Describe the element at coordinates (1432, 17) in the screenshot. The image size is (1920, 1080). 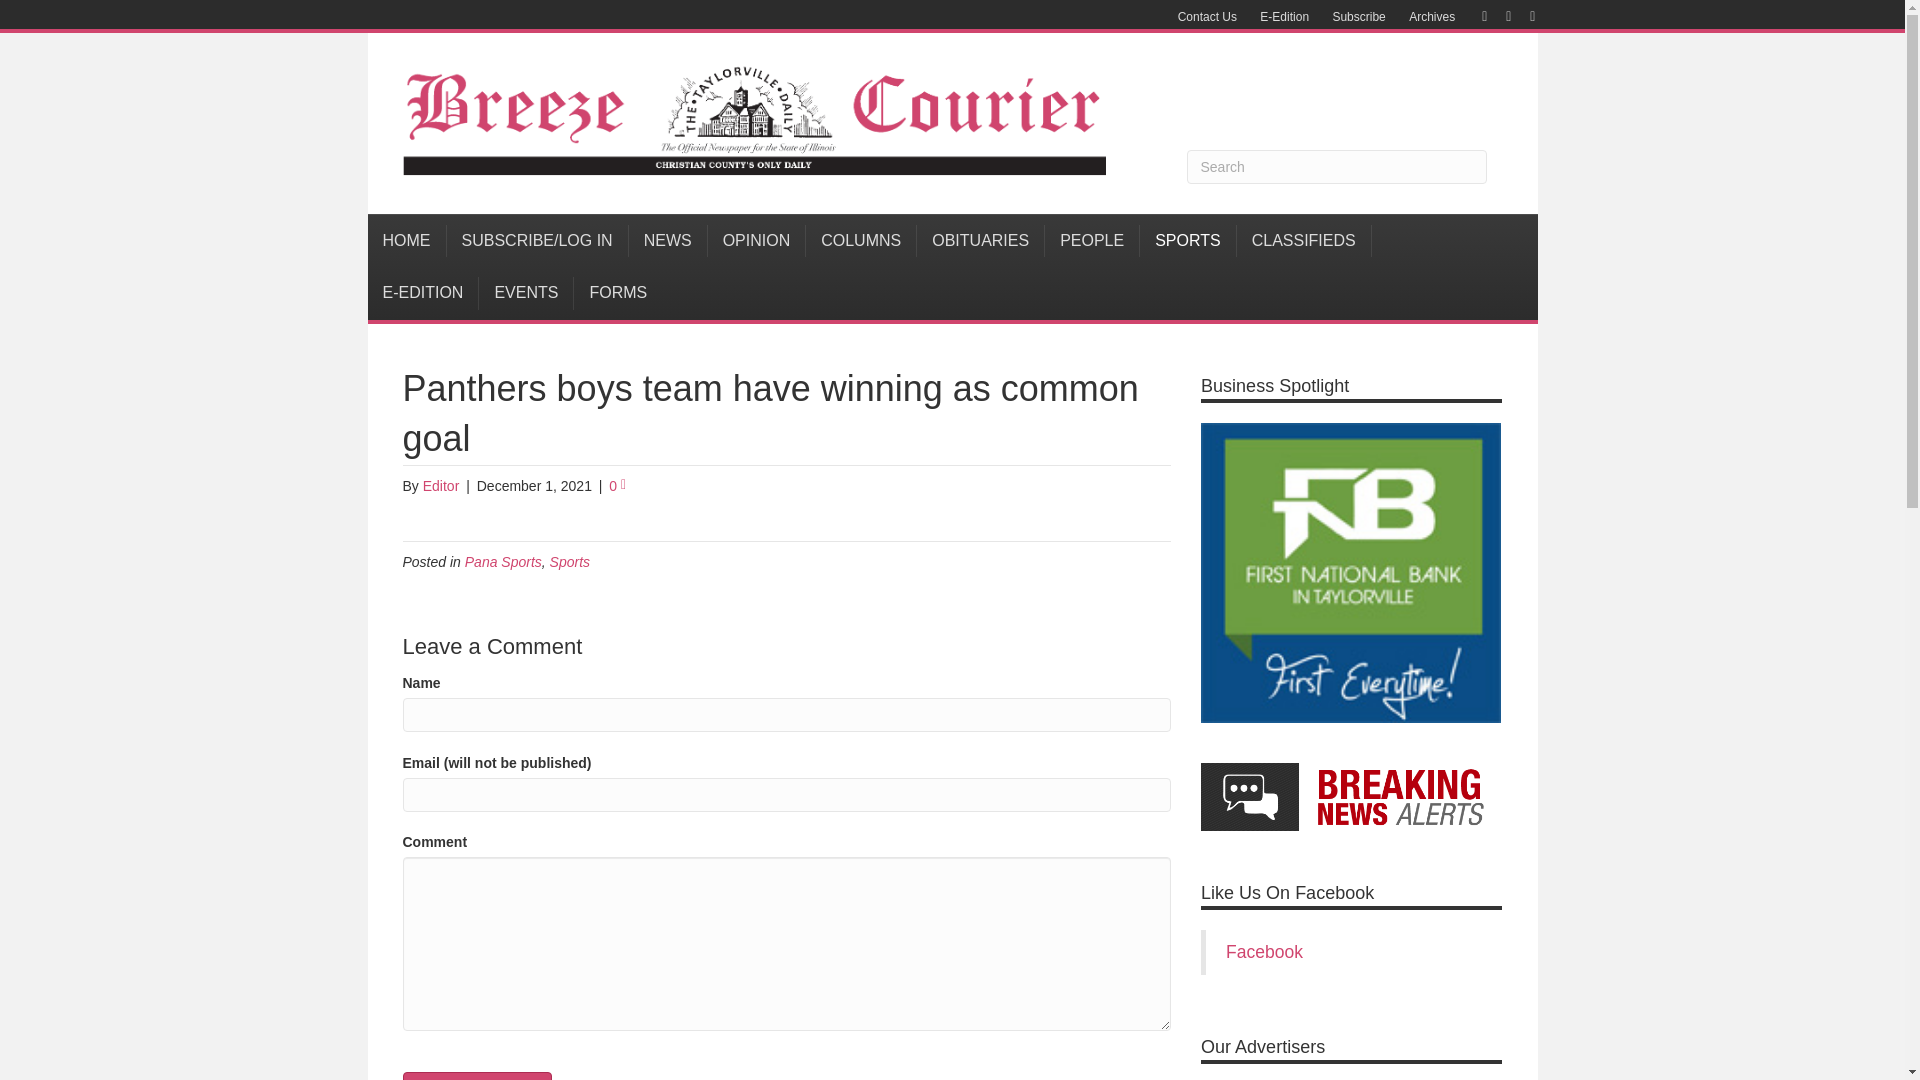
I see `Archives` at that location.